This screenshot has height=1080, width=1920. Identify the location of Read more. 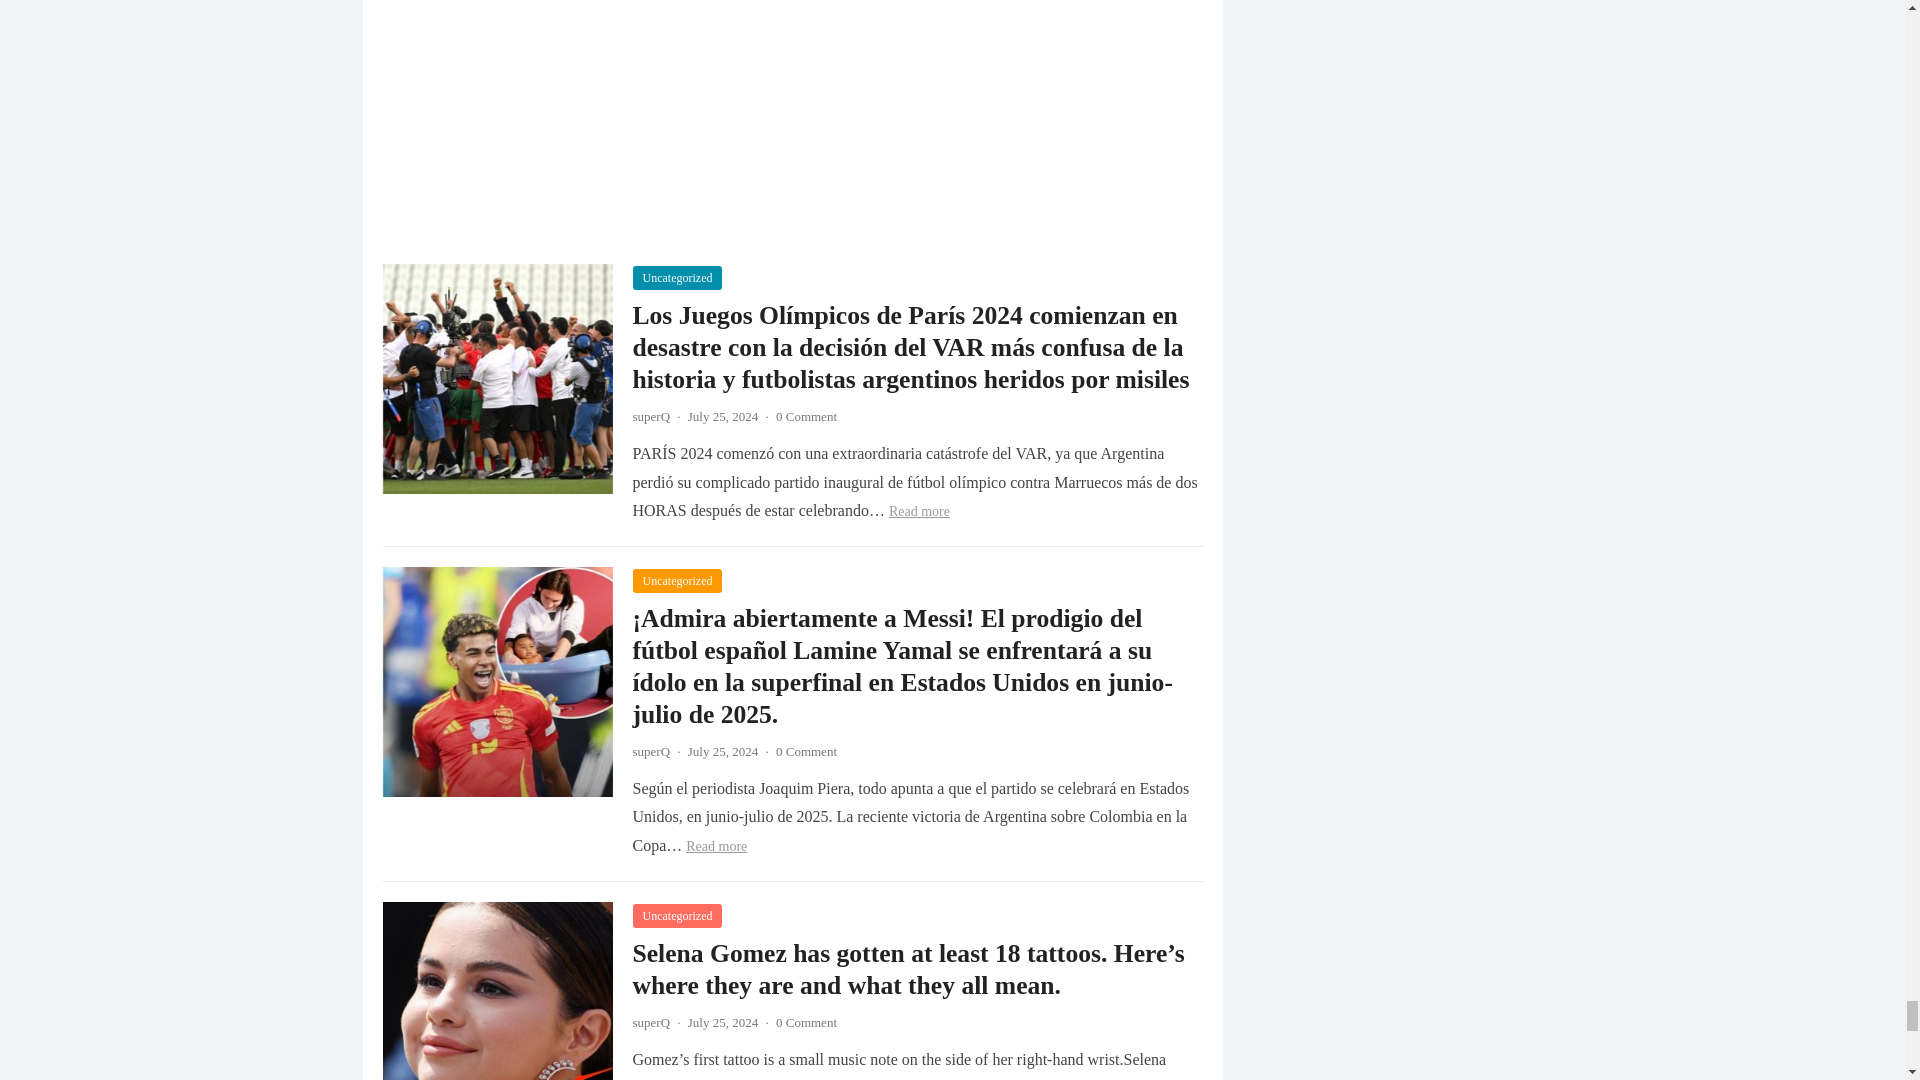
(919, 512).